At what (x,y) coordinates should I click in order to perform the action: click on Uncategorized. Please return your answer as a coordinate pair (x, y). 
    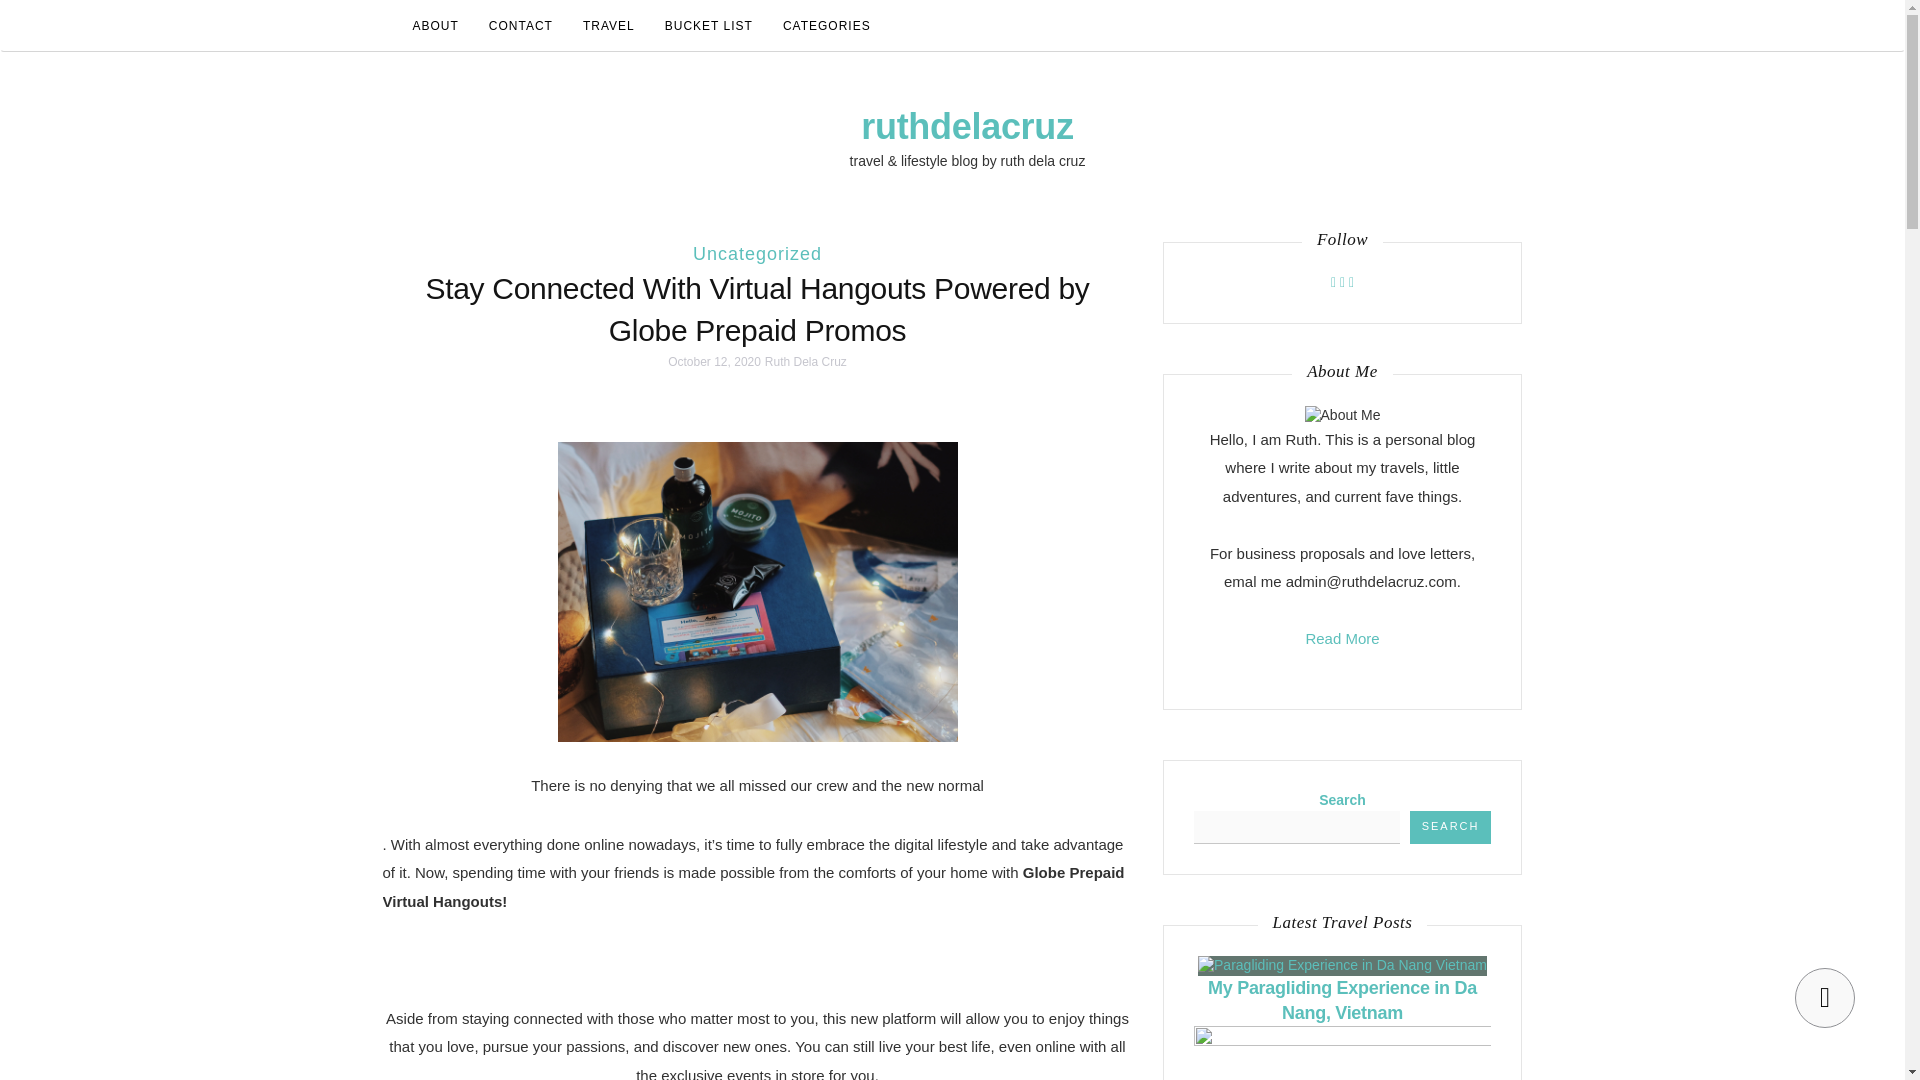
    Looking at the image, I should click on (757, 254).